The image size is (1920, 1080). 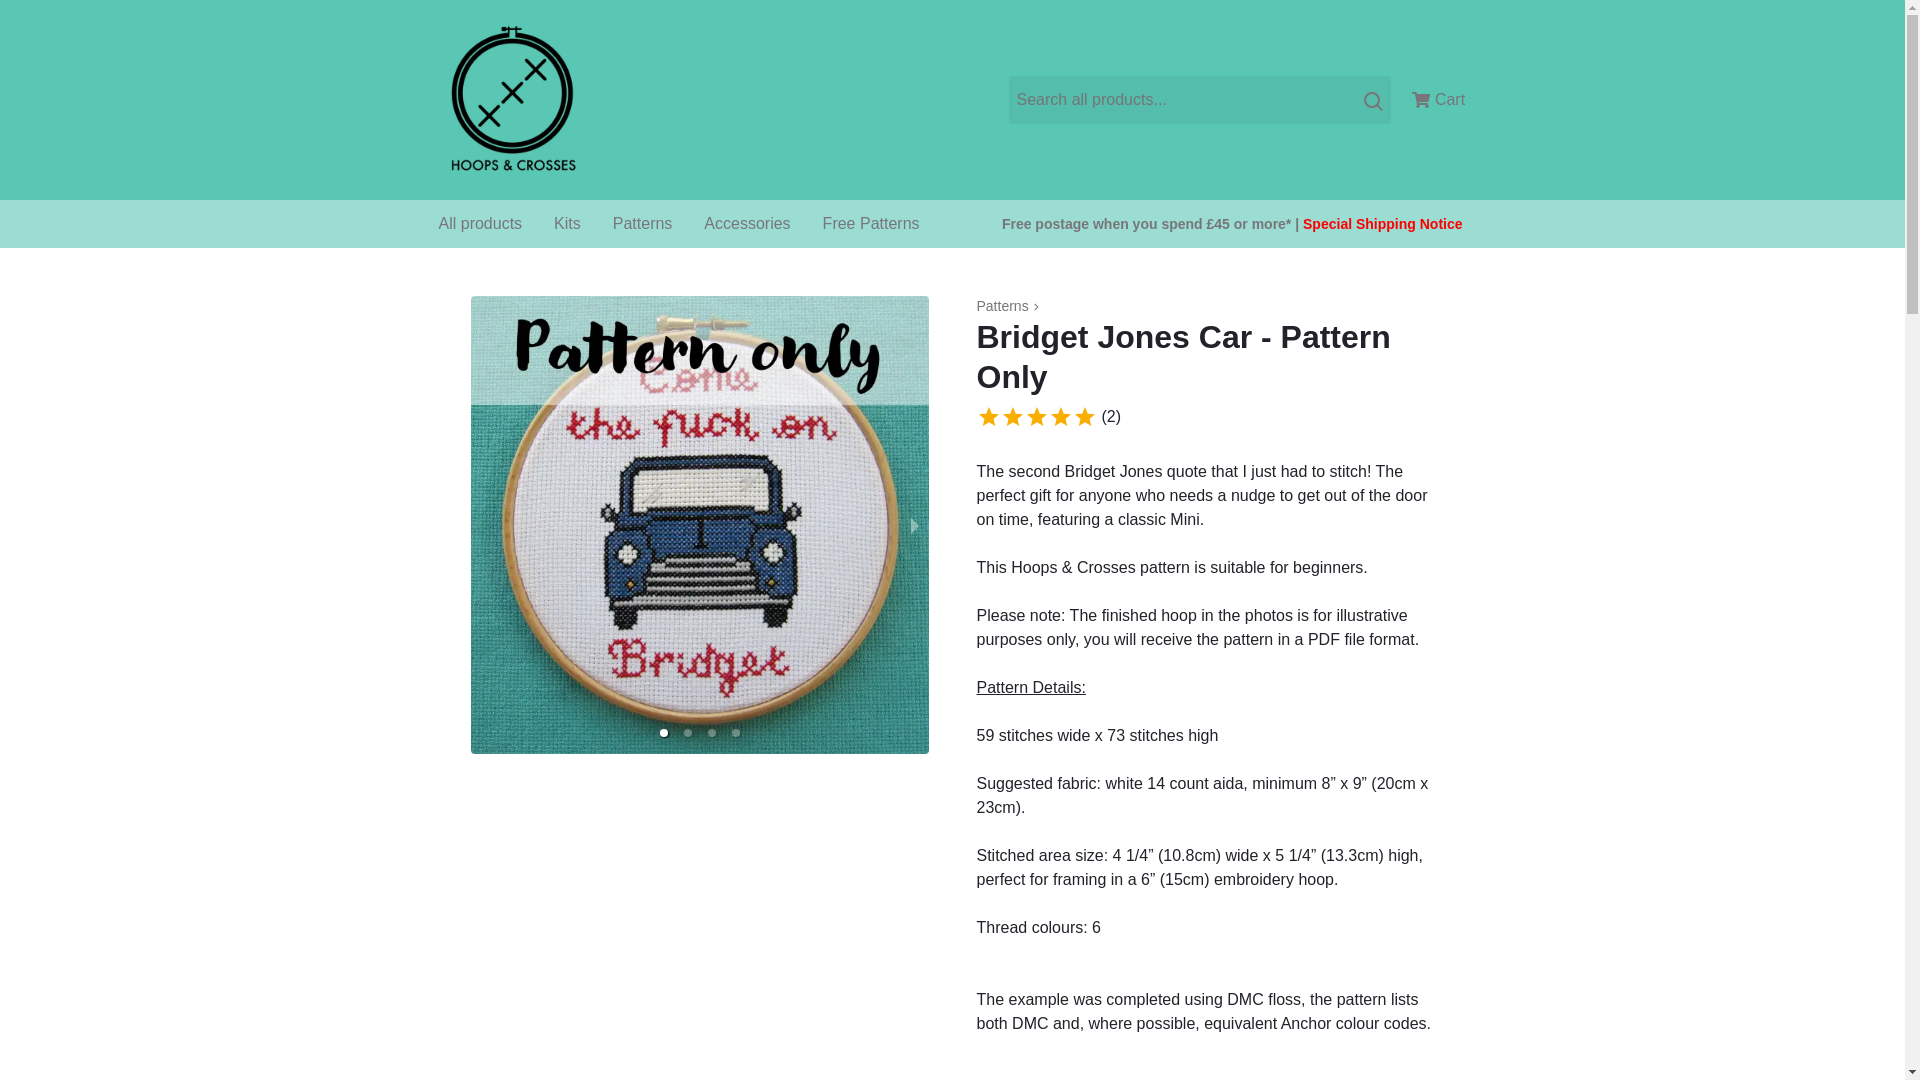 I want to click on Patterns, so click(x=643, y=224).